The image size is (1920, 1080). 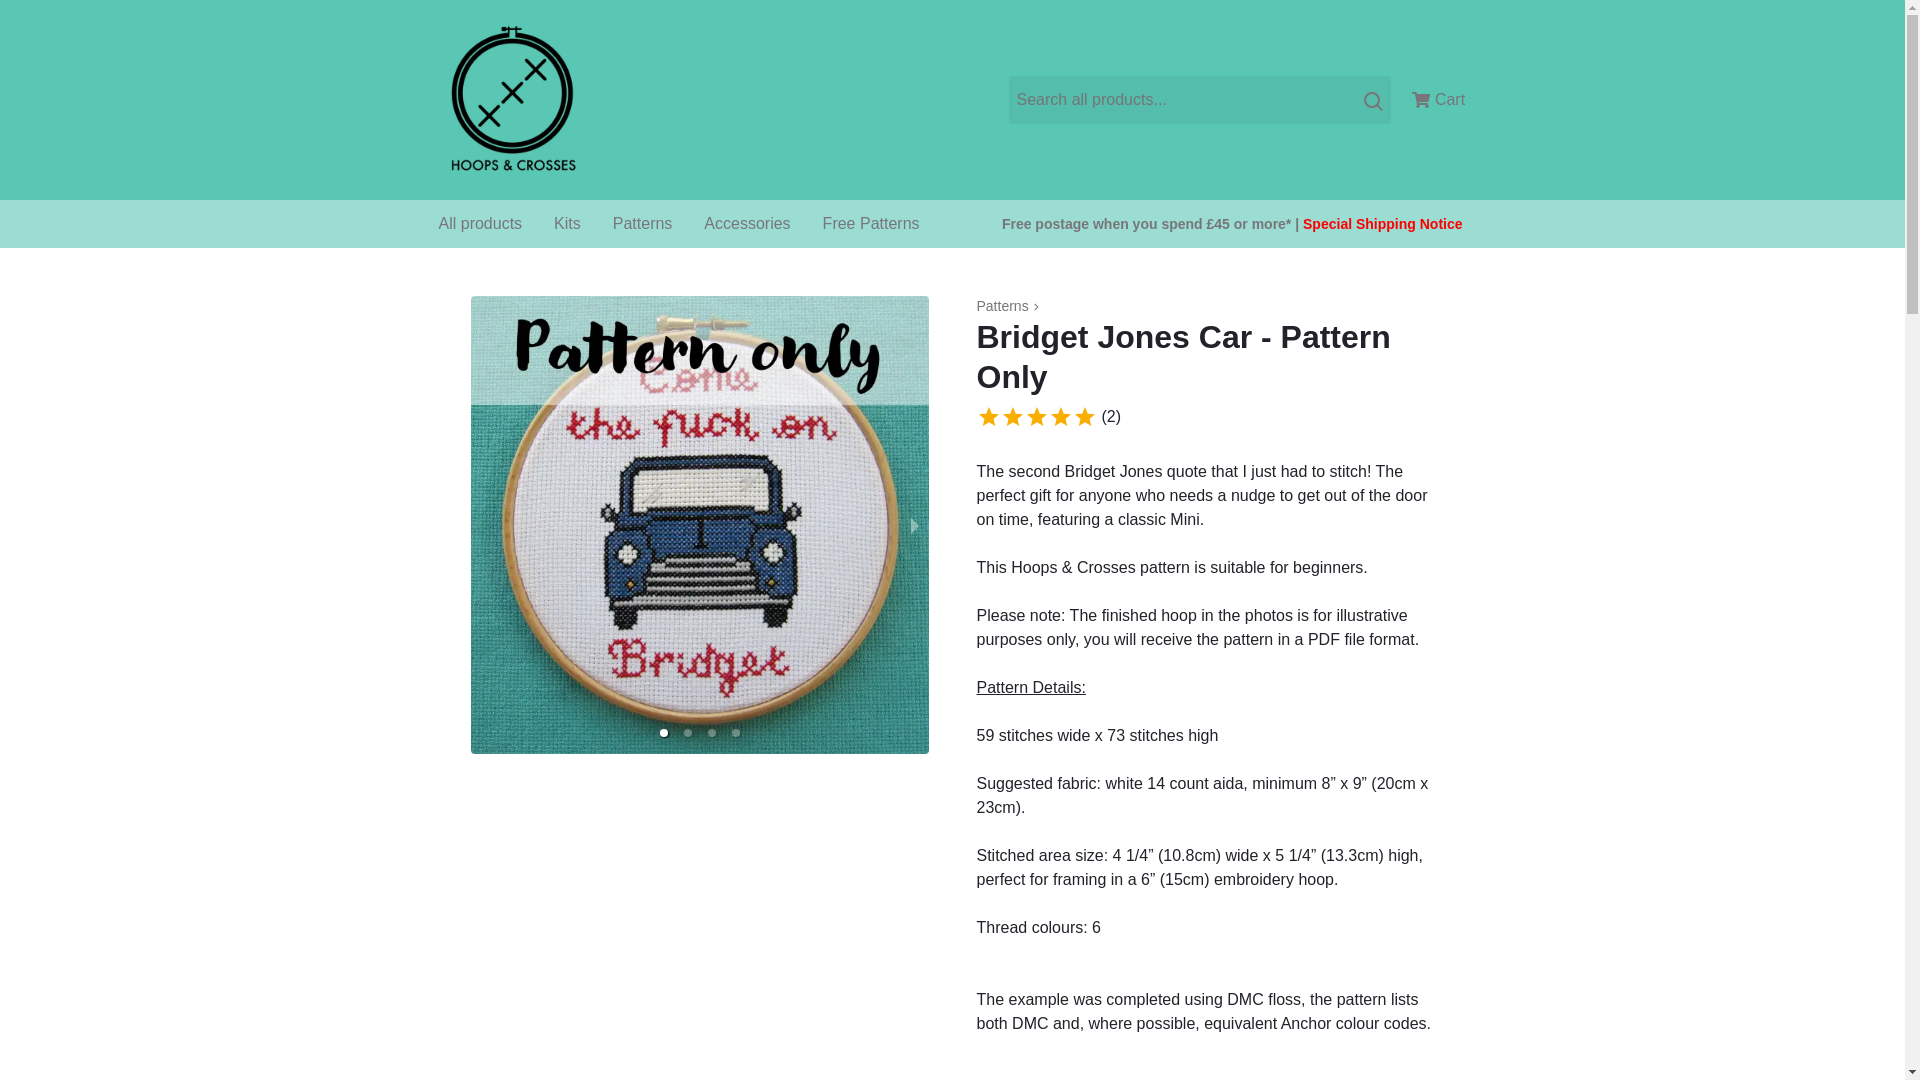 I want to click on Patterns, so click(x=643, y=224).